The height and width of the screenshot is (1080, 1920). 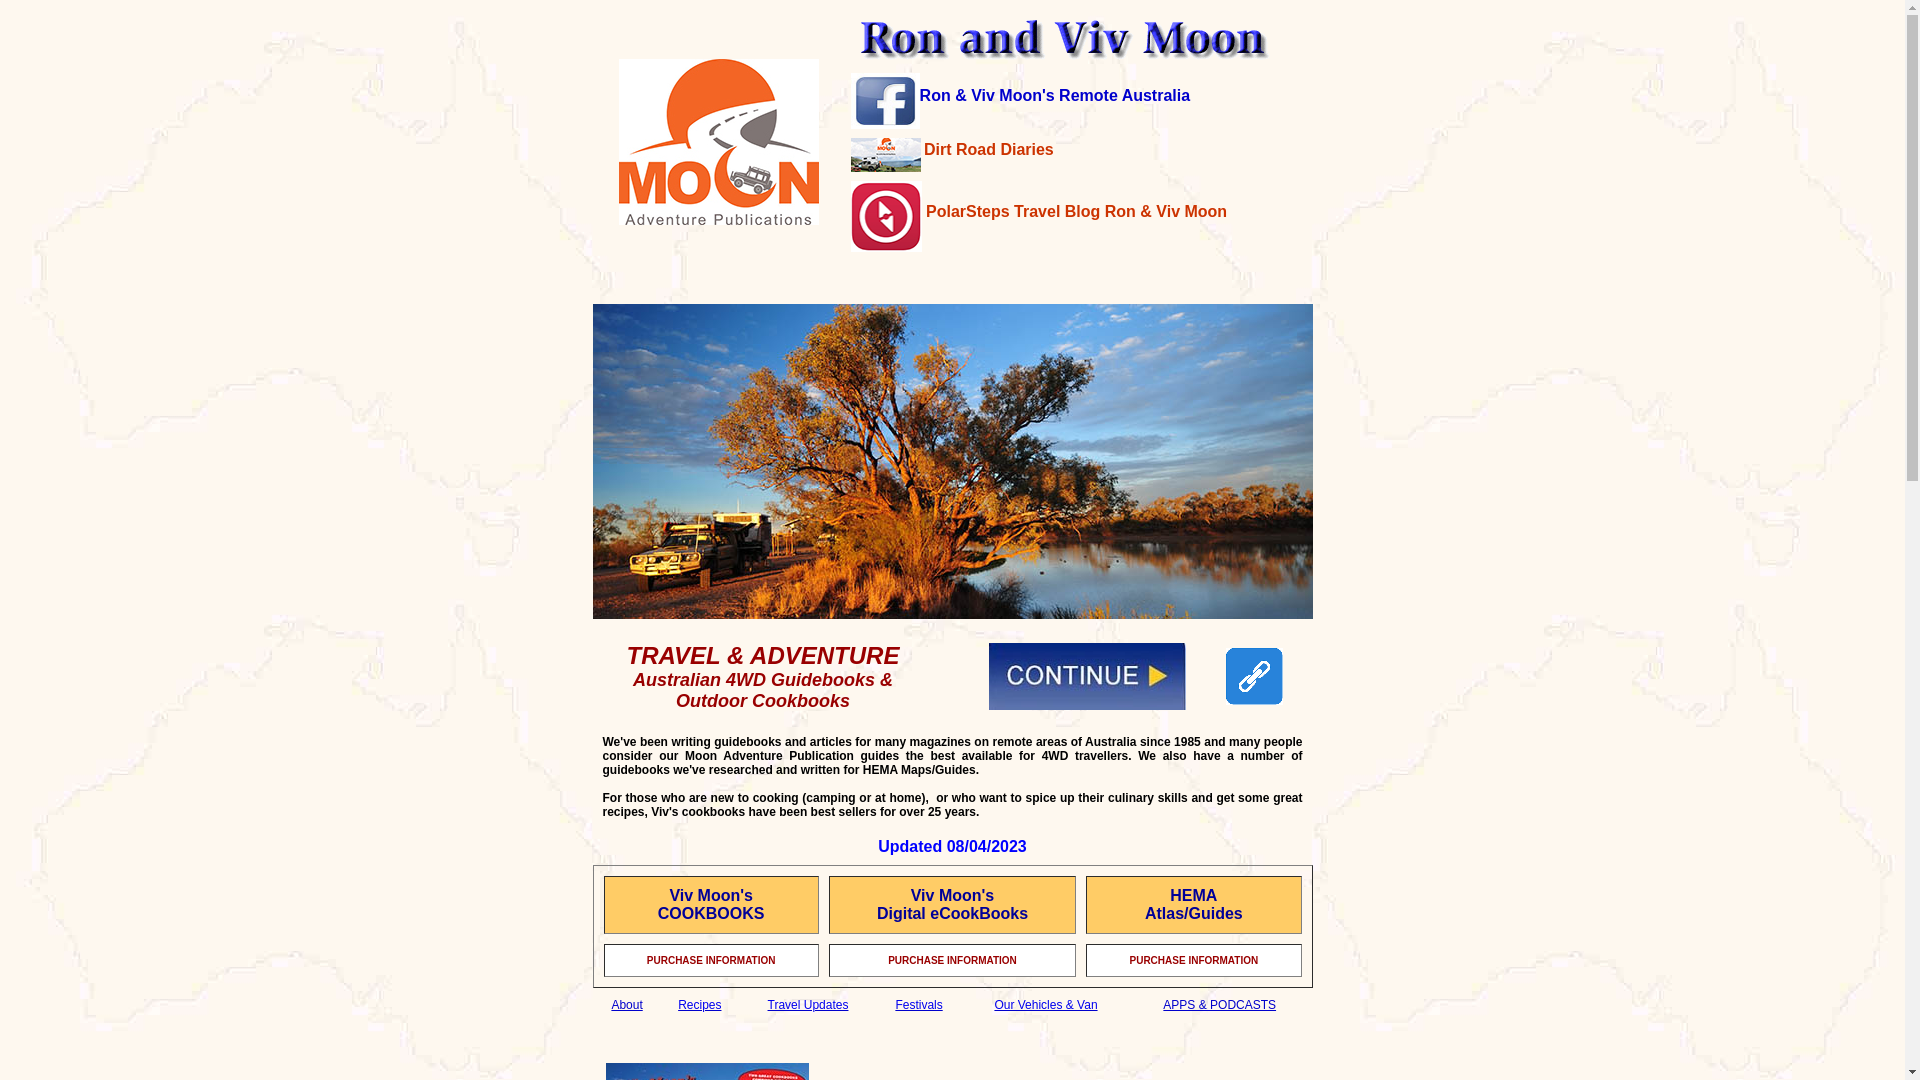 What do you see at coordinates (712, 960) in the screenshot?
I see `PURCHASE INFORMATION` at bounding box center [712, 960].